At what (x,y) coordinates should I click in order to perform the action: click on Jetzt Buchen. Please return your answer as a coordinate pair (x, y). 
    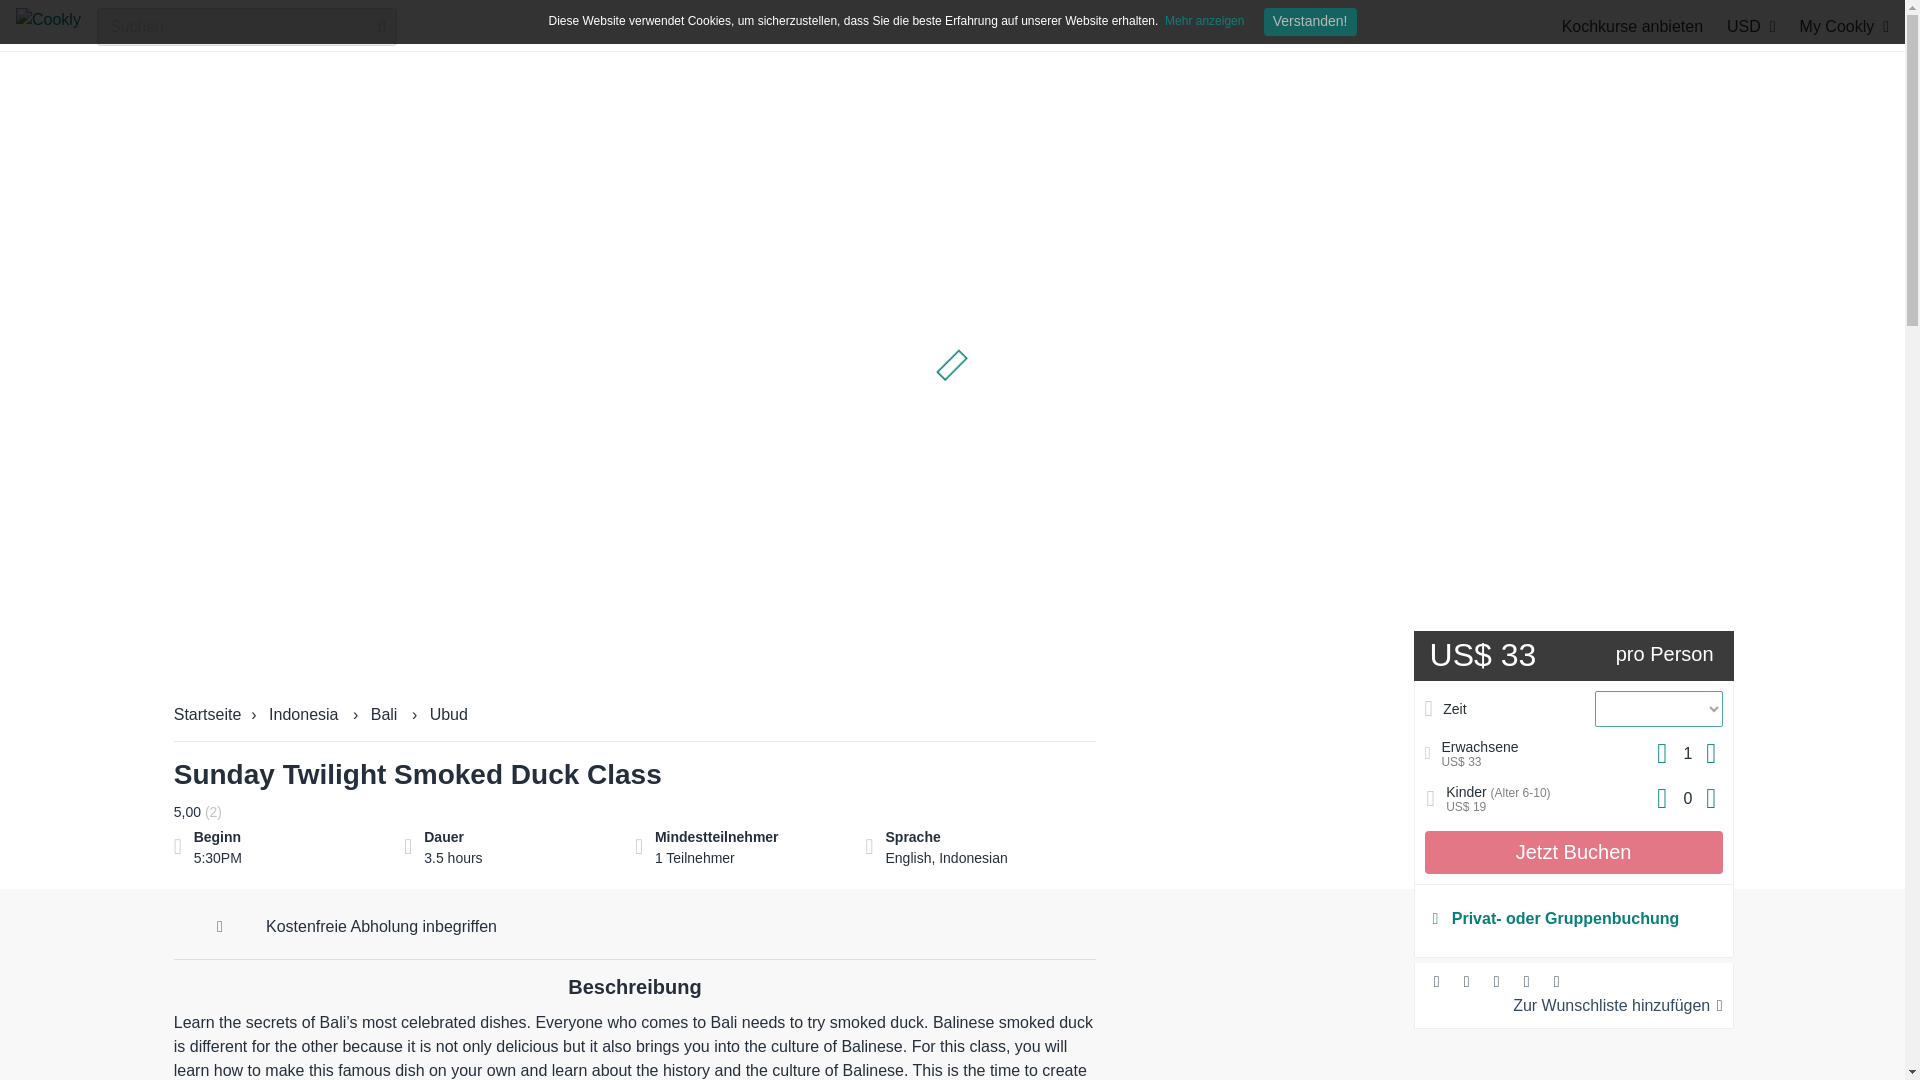
    Looking at the image, I should click on (1573, 852).